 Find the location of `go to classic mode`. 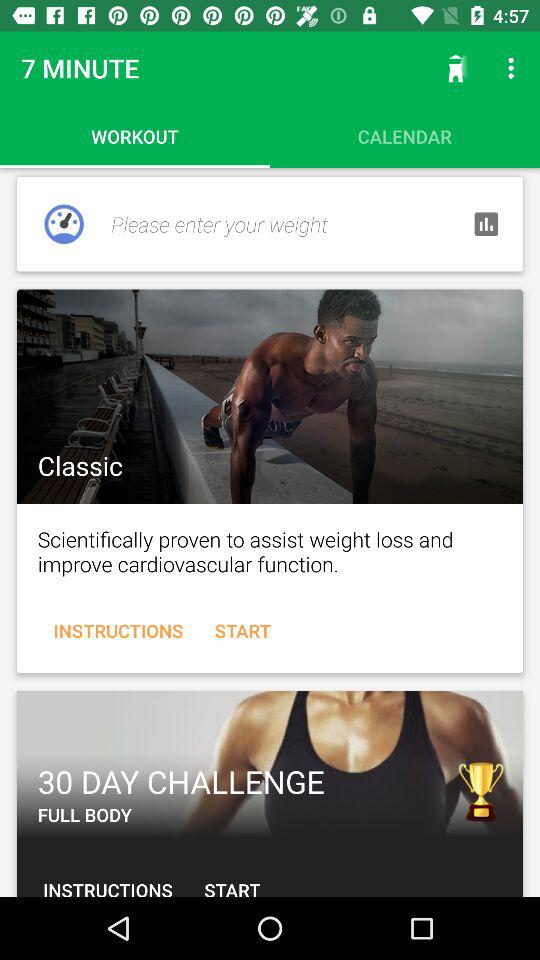

go to classic mode is located at coordinates (270, 396).